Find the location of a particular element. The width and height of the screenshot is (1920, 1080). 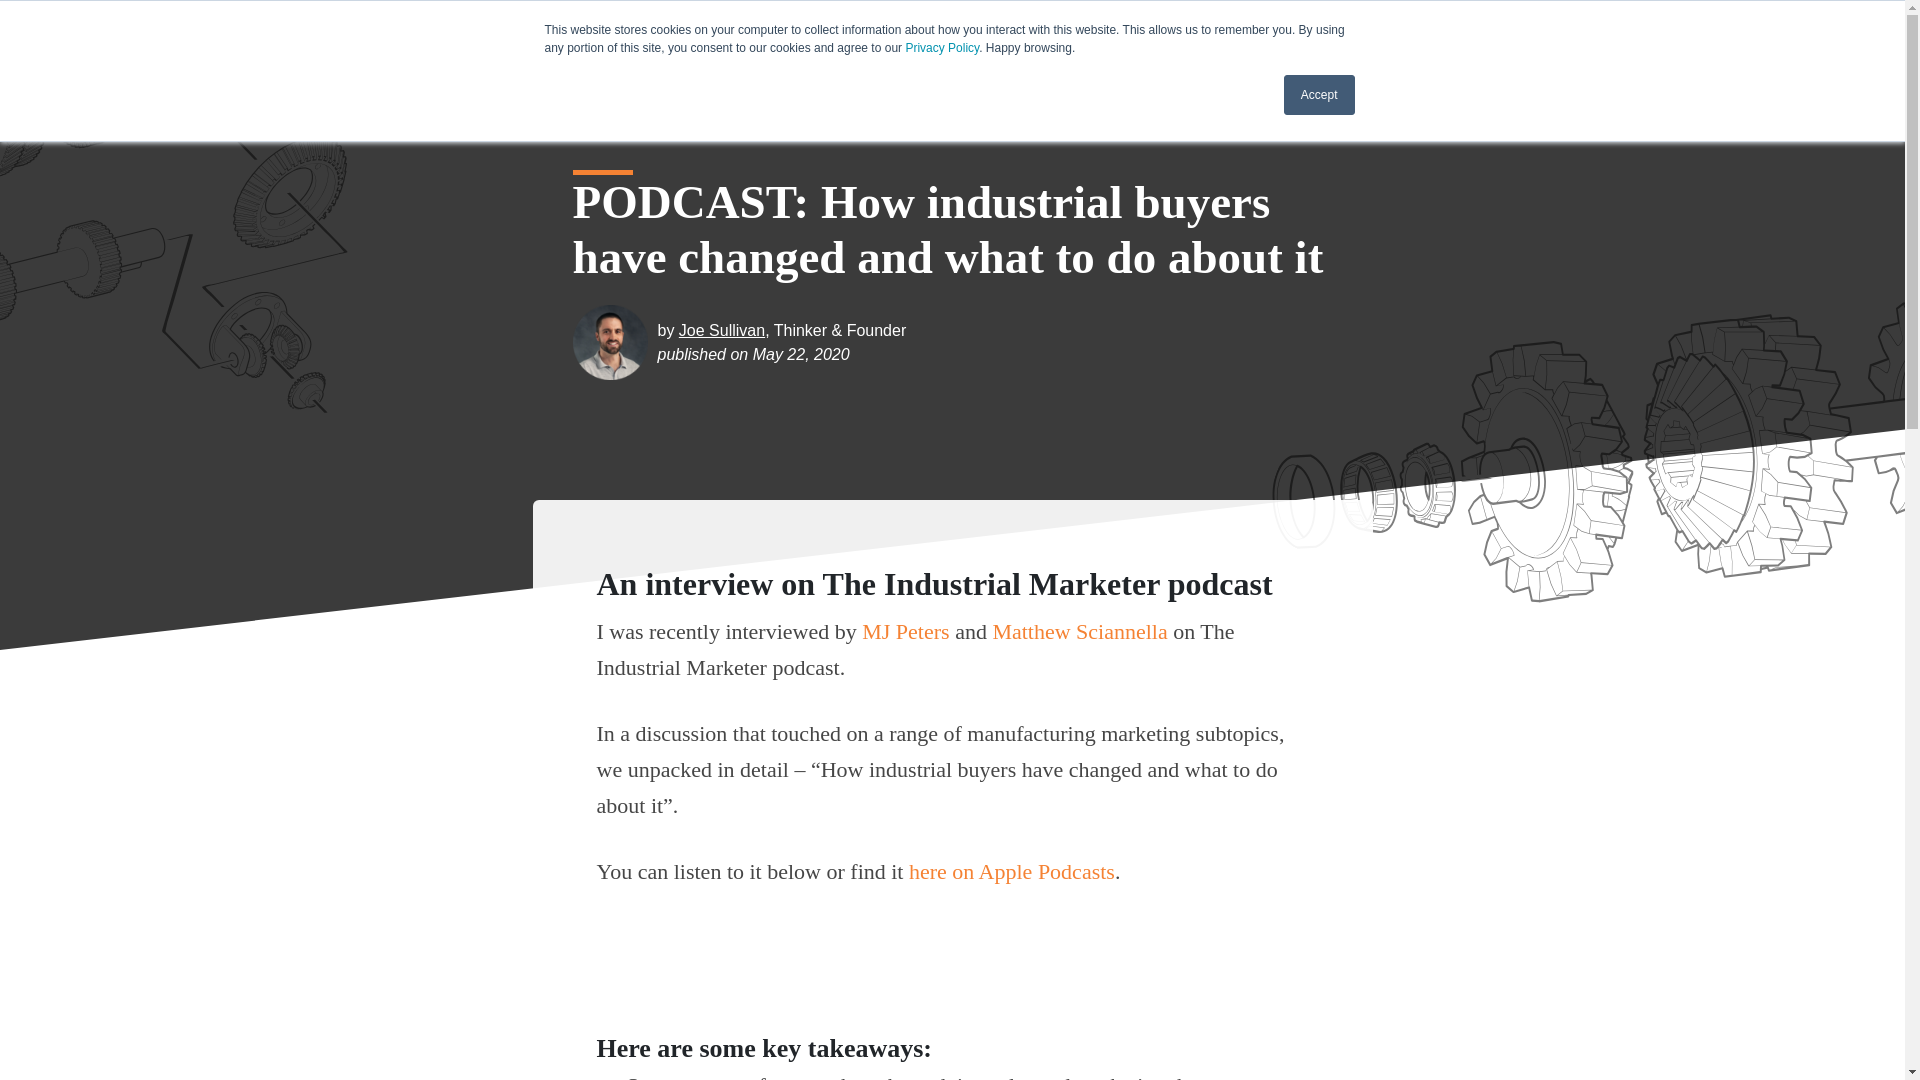

Accept is located at coordinates (1320, 94).